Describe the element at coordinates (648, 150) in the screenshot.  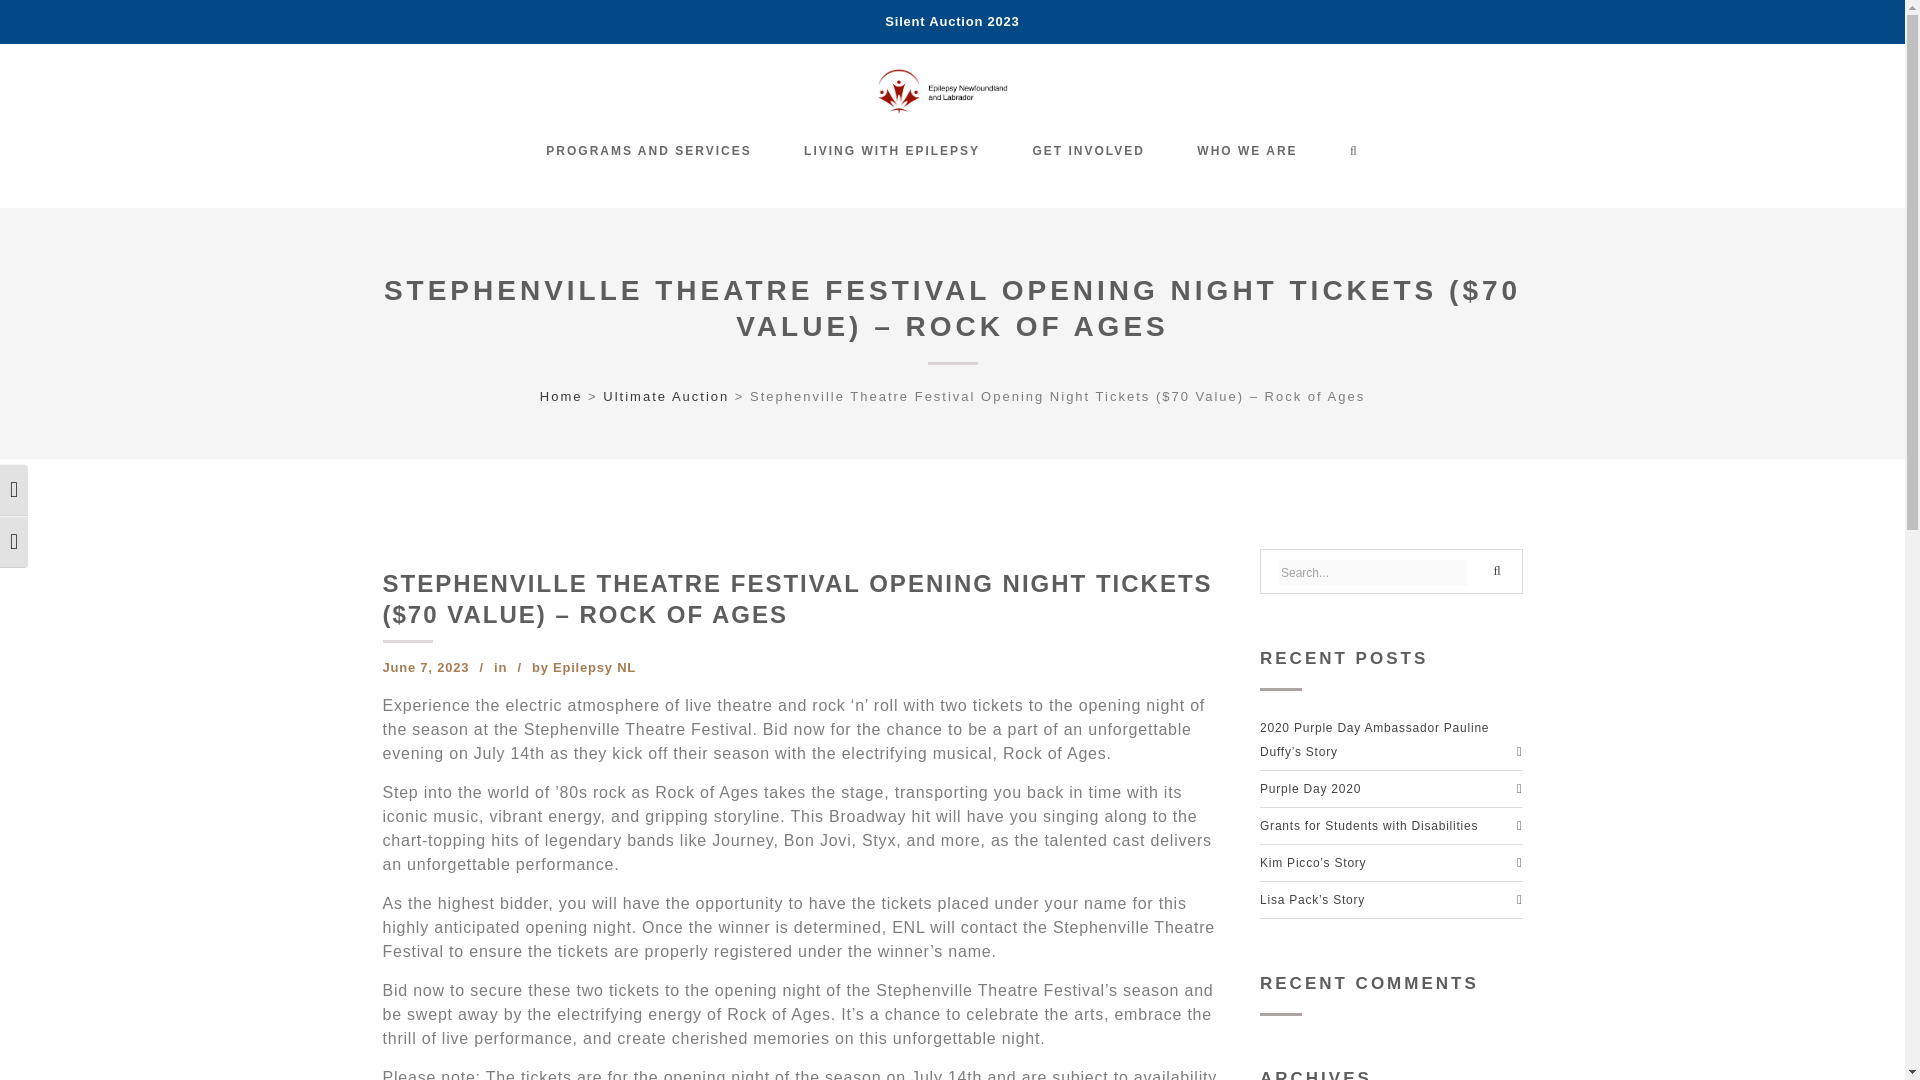
I see `PROGRAMS AND SERVICES` at that location.